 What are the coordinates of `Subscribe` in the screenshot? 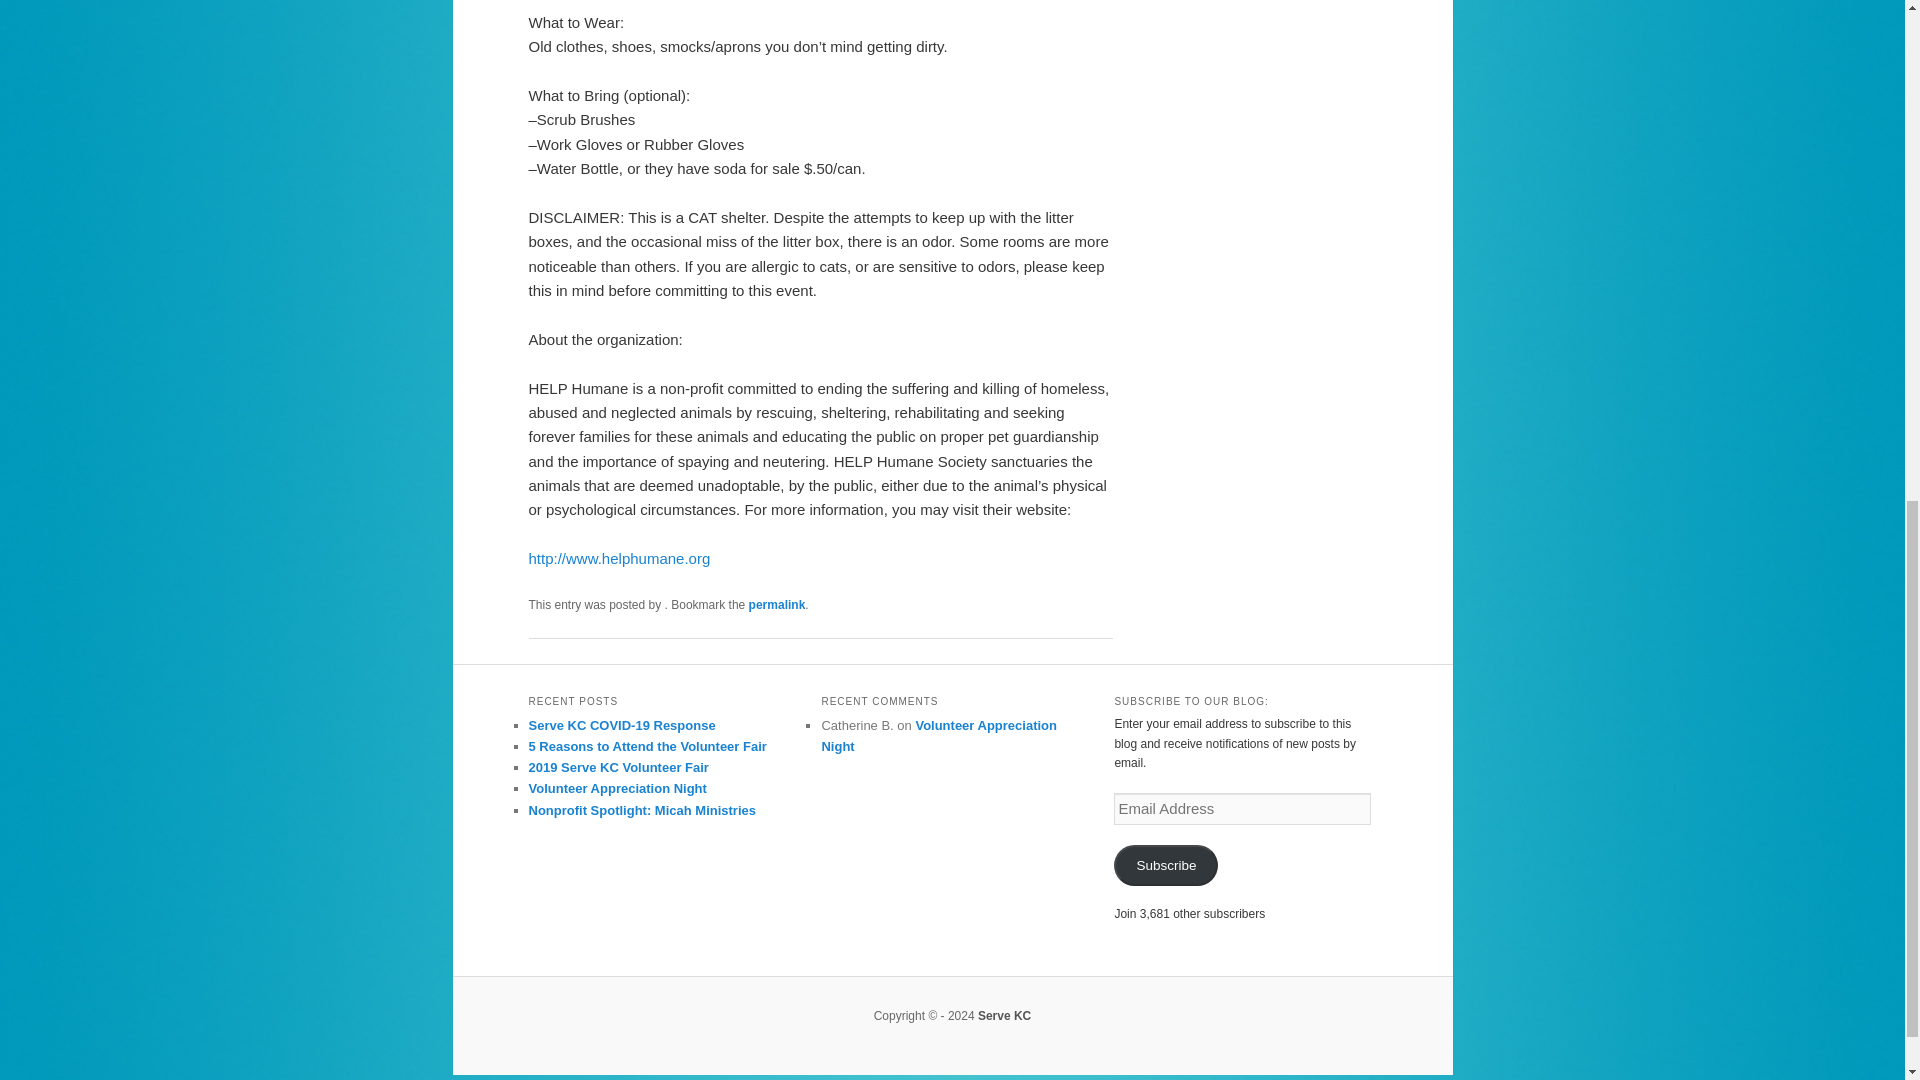 It's located at (1165, 864).